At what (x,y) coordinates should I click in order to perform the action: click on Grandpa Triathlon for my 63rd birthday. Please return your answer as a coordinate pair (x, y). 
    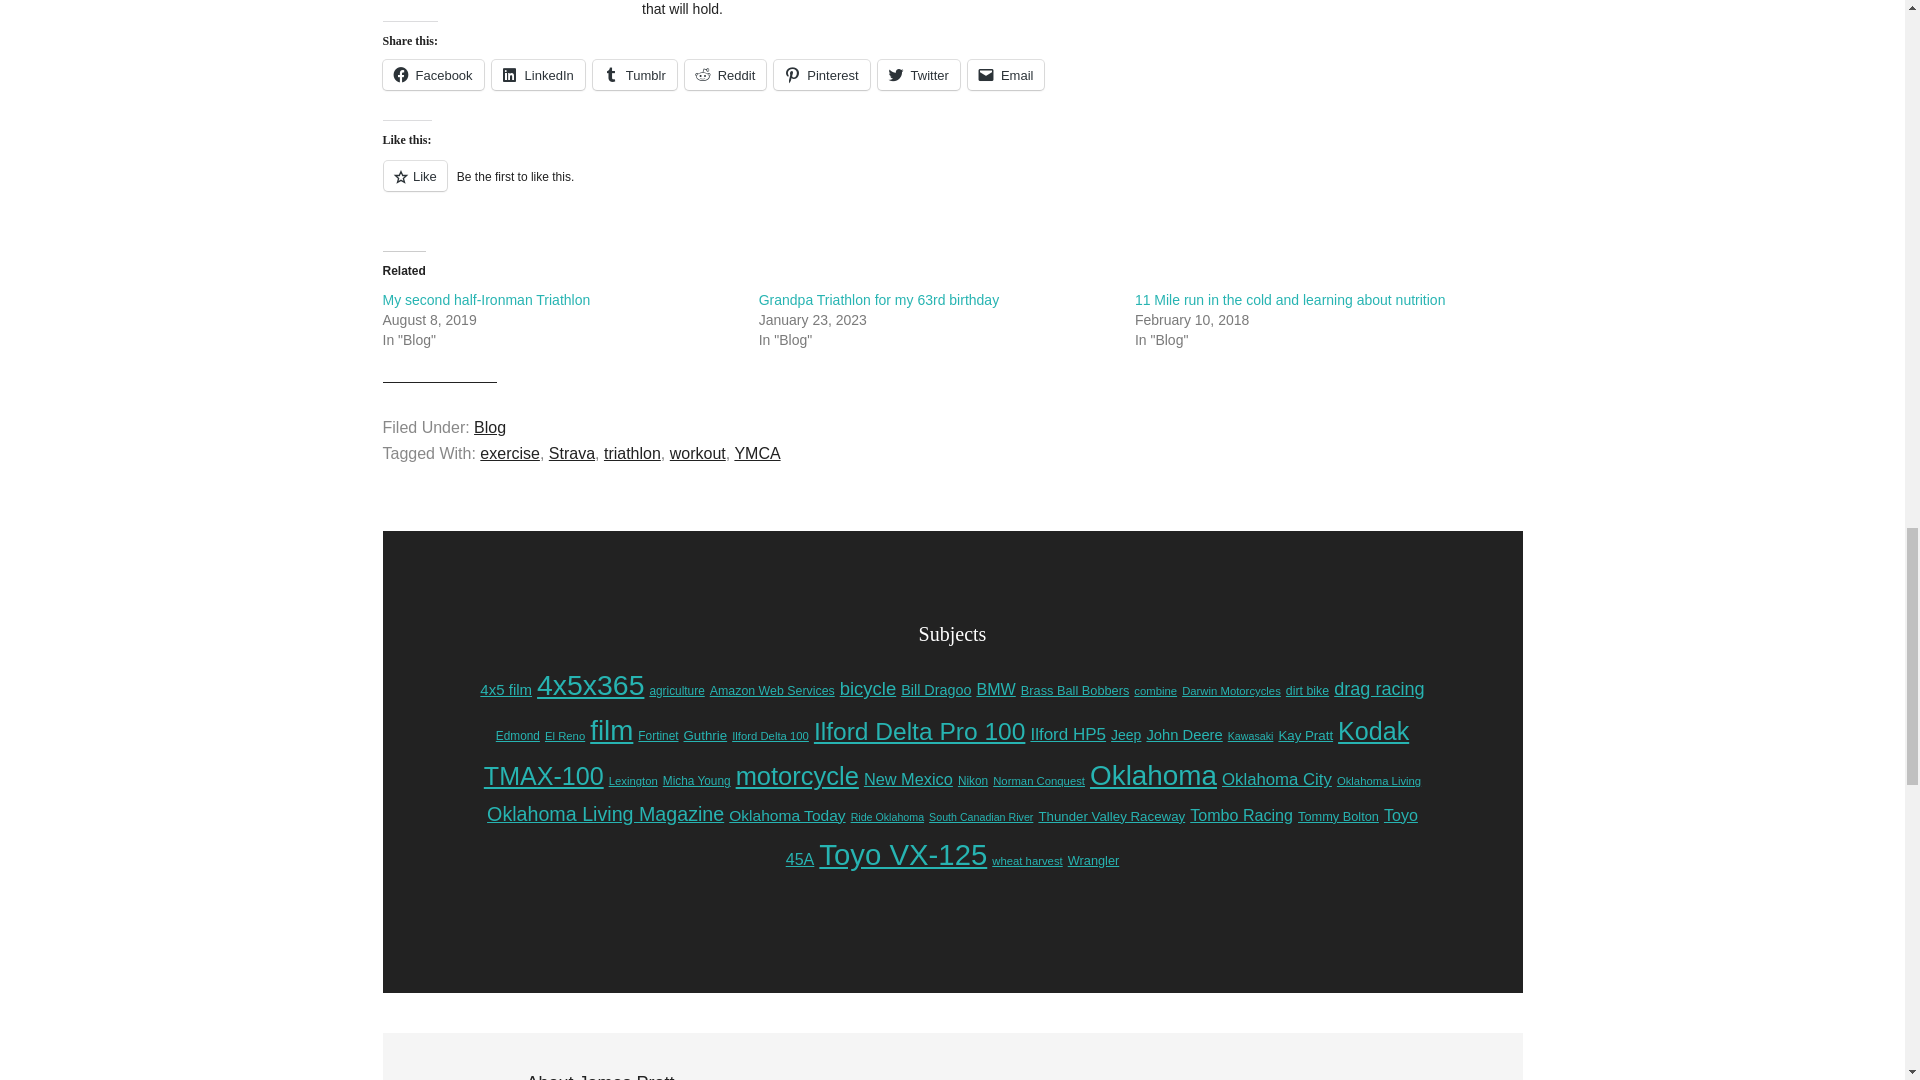
    Looking at the image, I should click on (878, 299).